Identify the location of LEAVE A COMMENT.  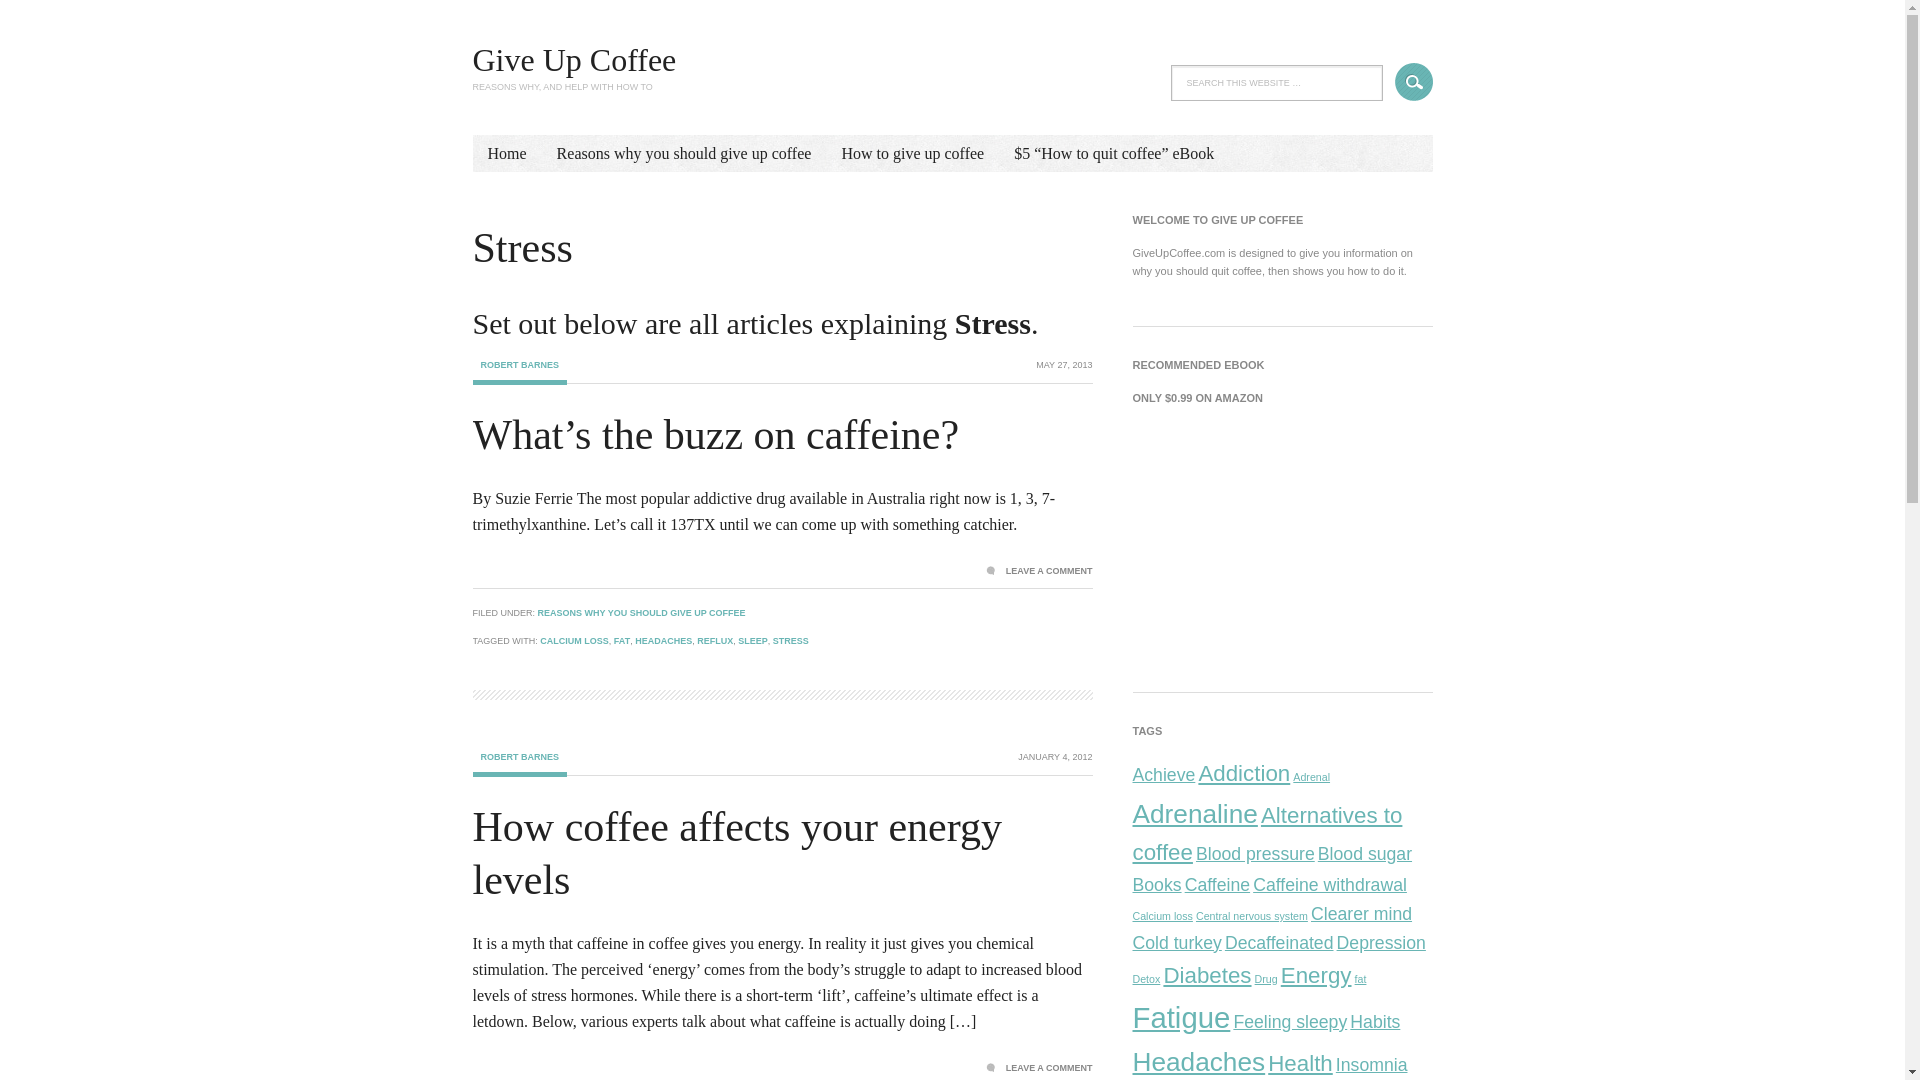
(1039, 570).